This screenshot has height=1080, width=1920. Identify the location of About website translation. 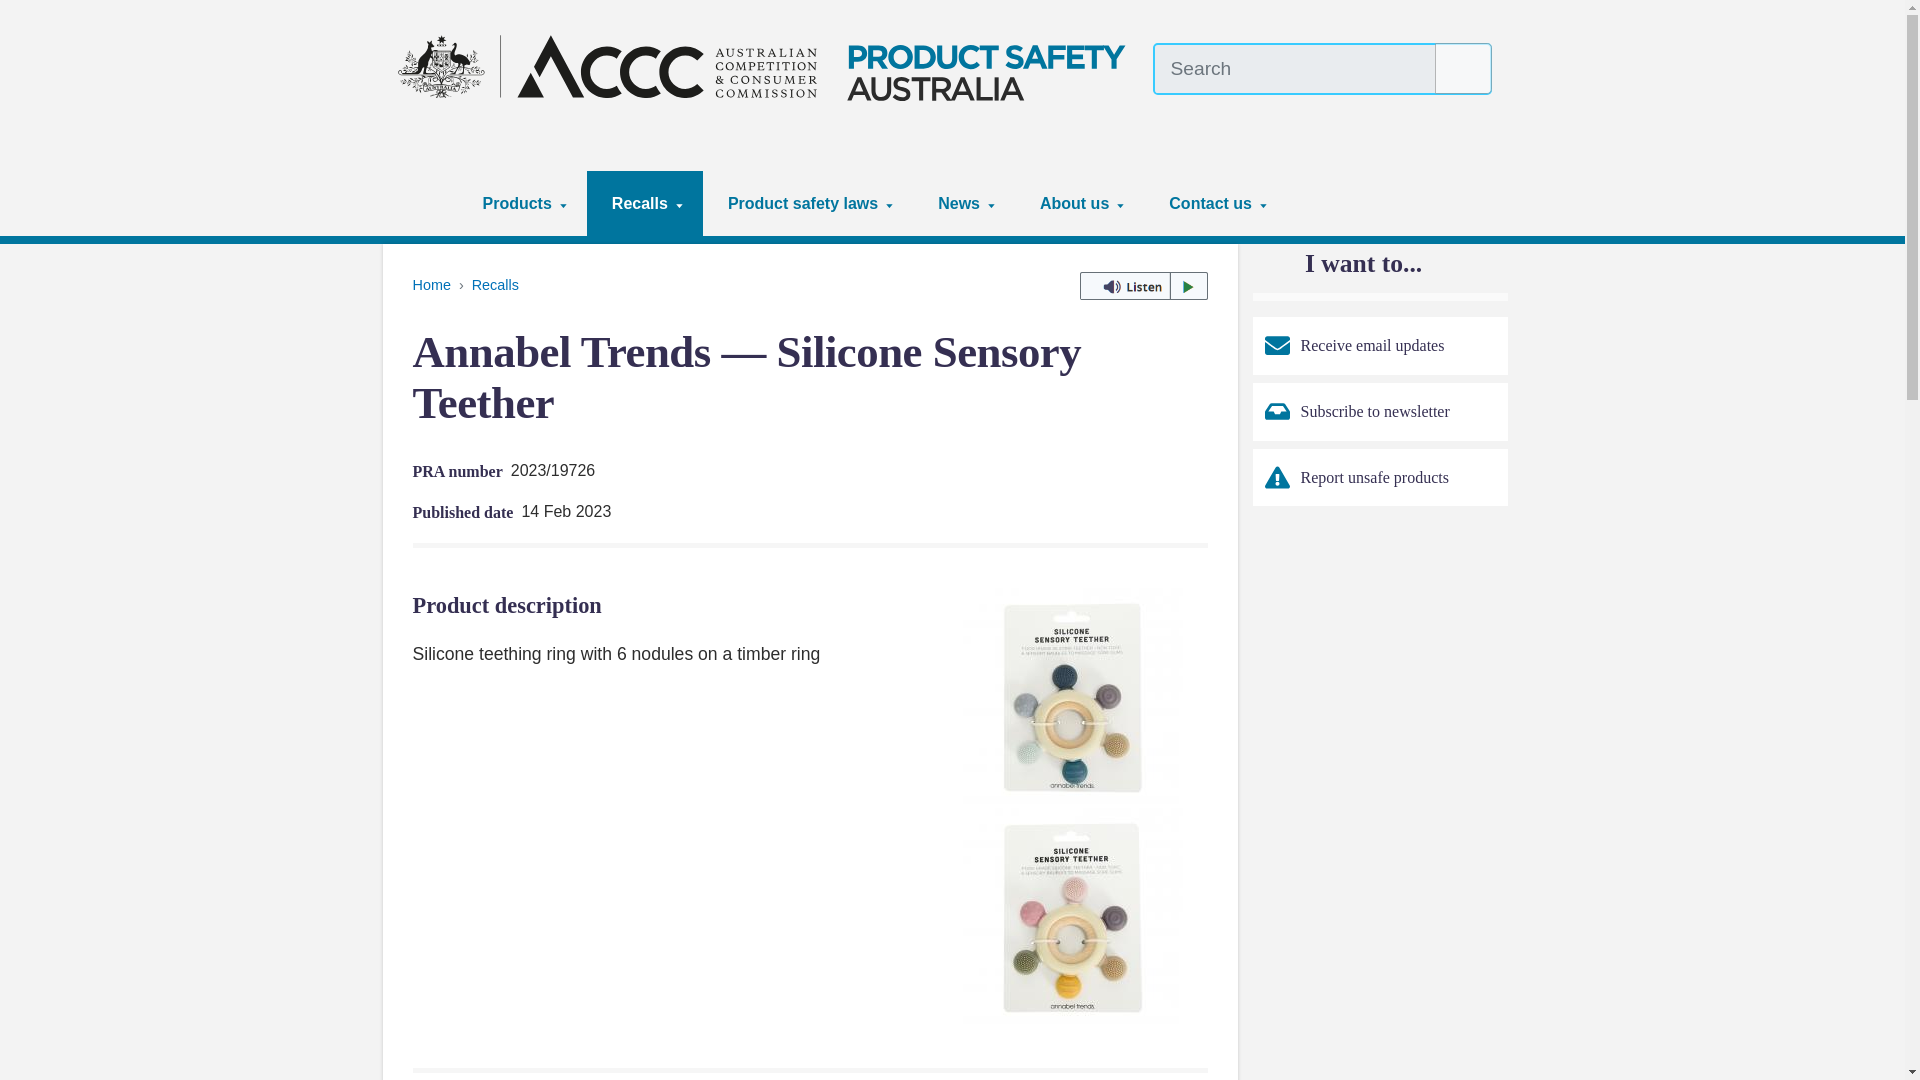
(1480, 114).